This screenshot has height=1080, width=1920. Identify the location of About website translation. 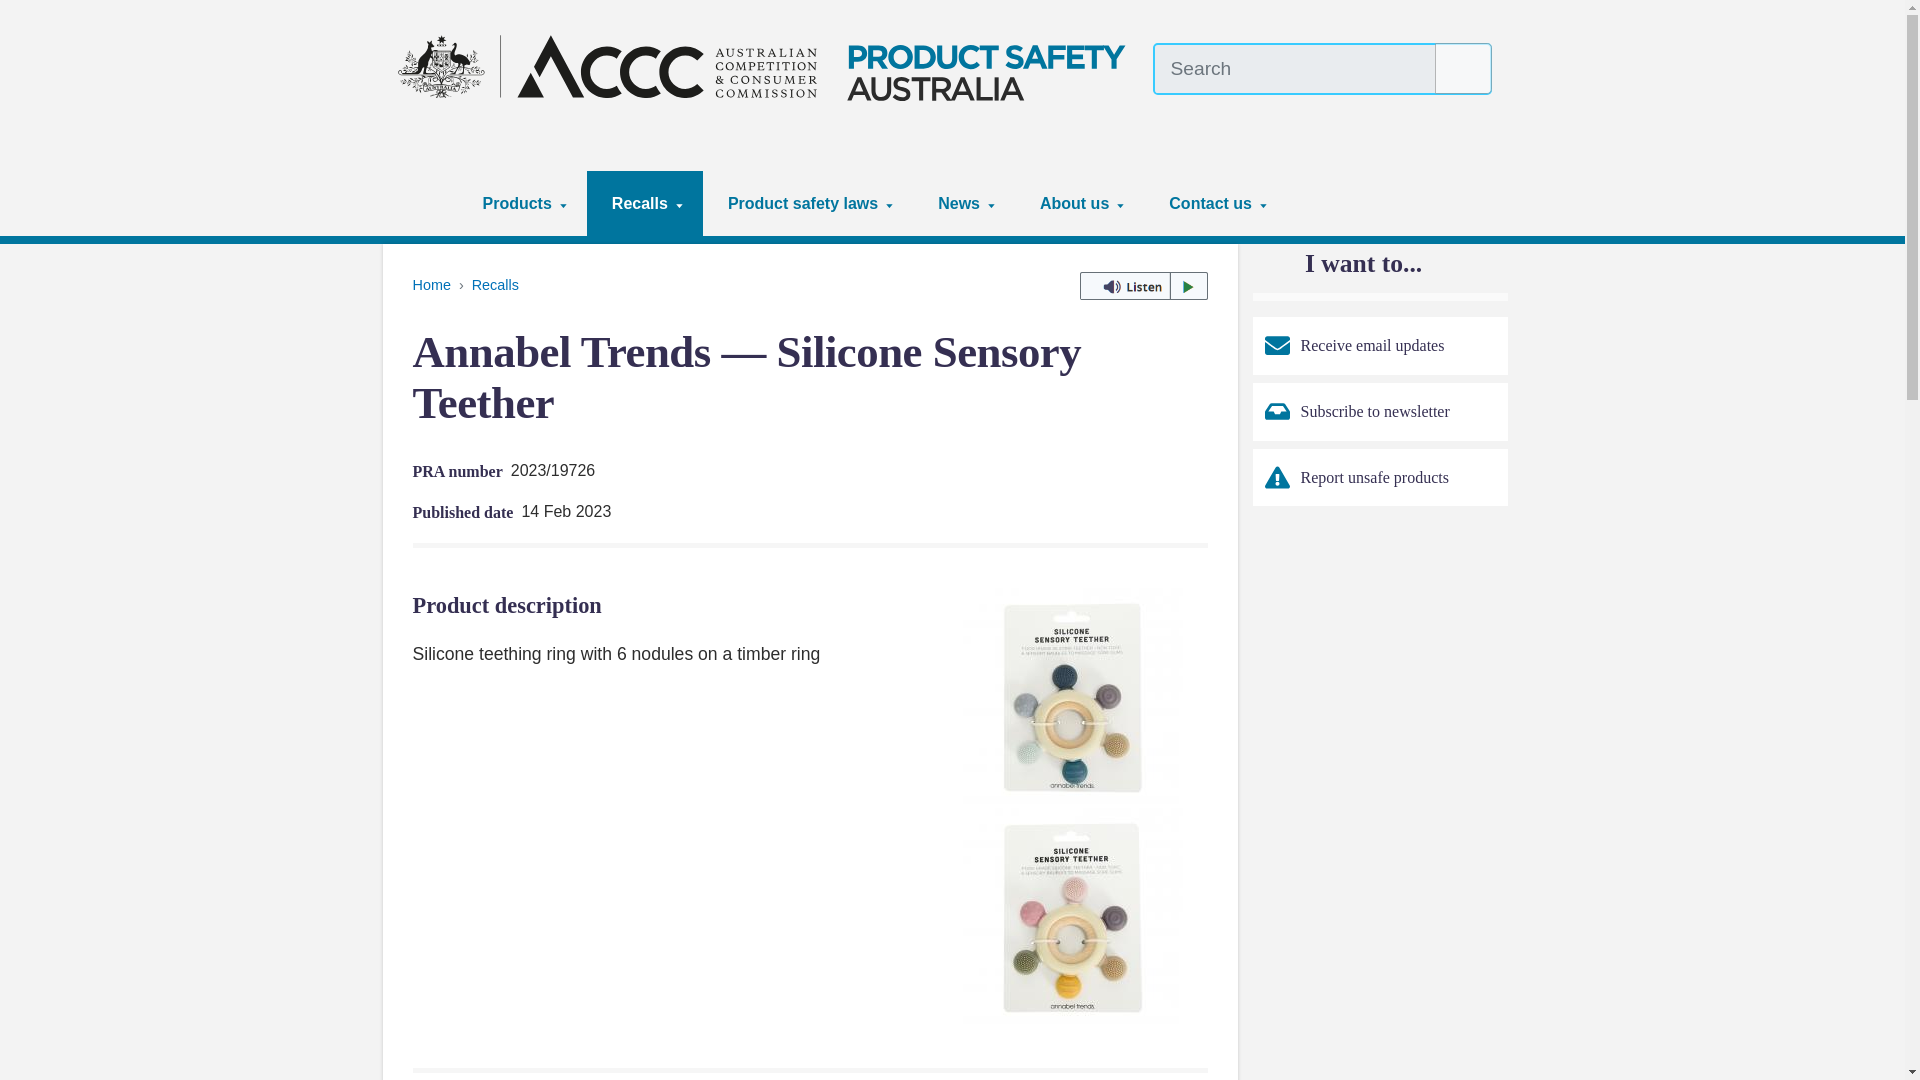
(1480, 114).